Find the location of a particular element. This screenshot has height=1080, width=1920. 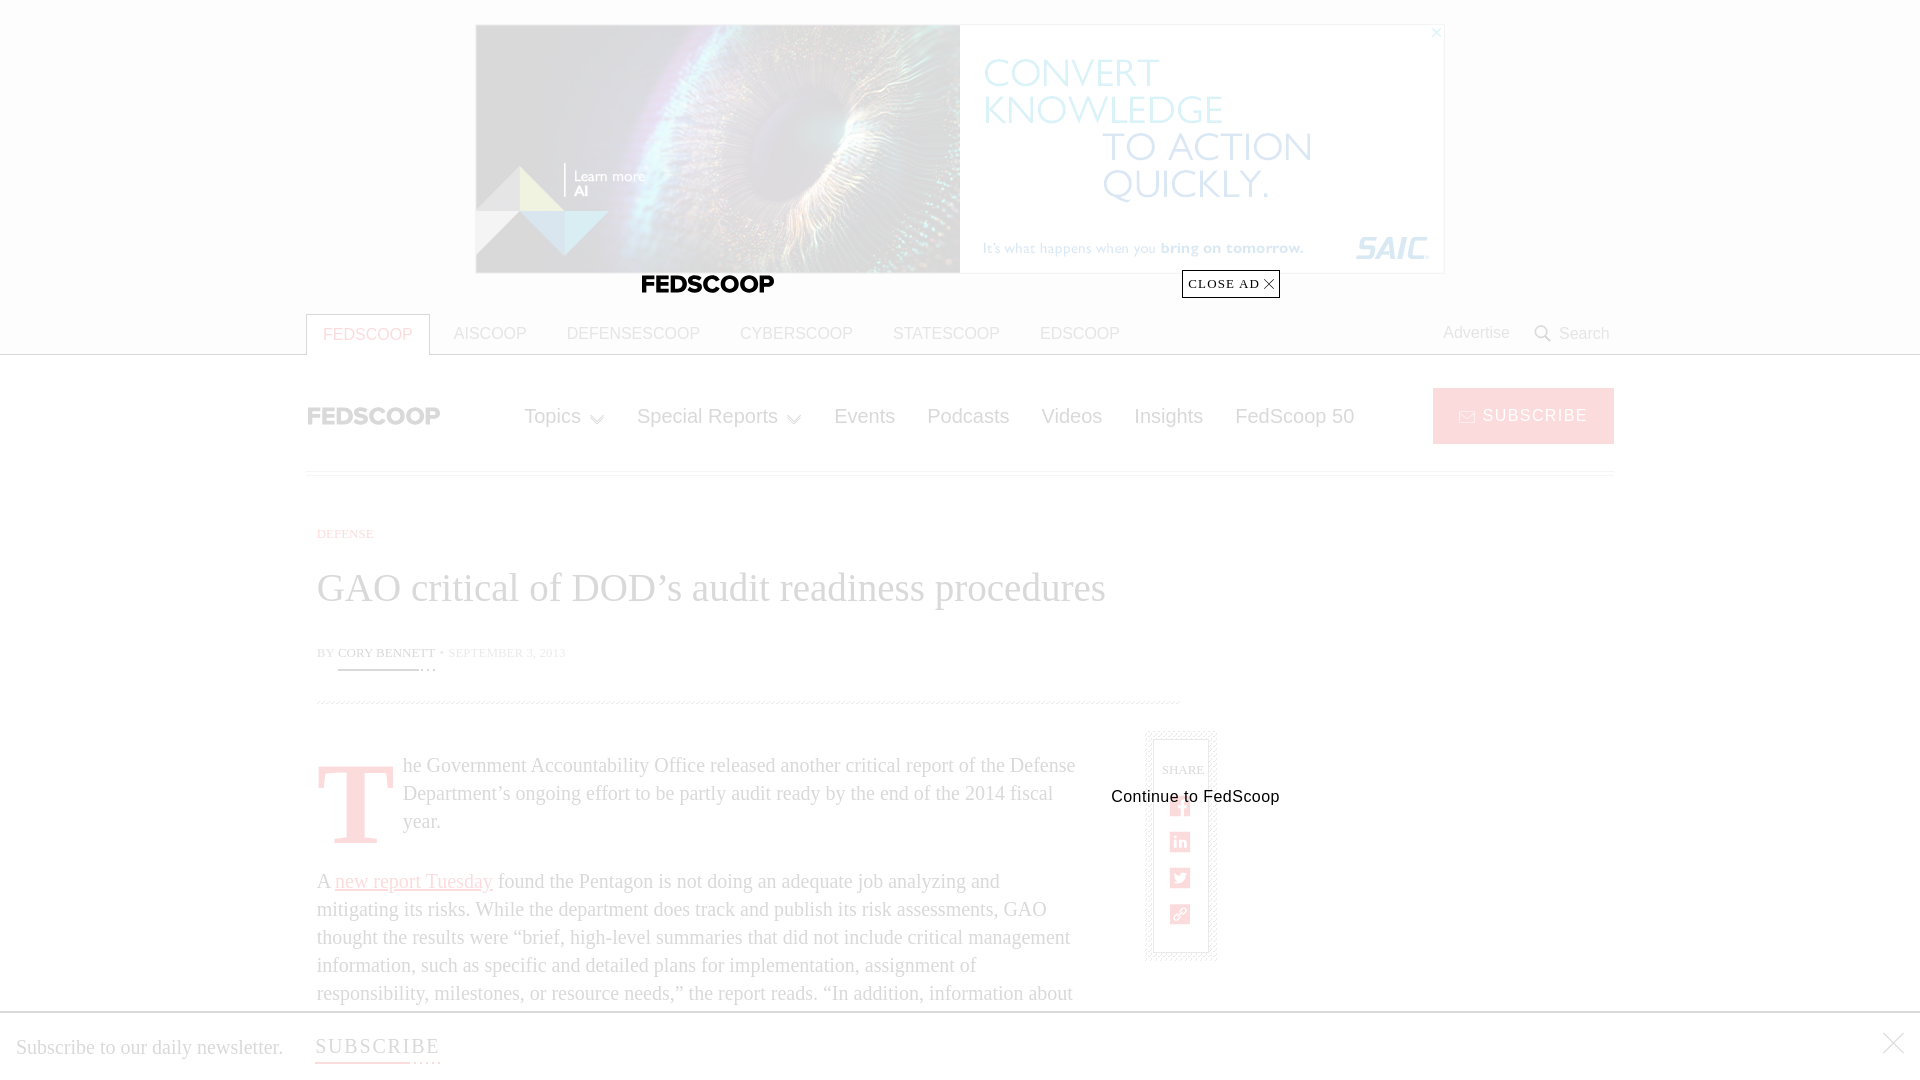

Videos is located at coordinates (1072, 415).